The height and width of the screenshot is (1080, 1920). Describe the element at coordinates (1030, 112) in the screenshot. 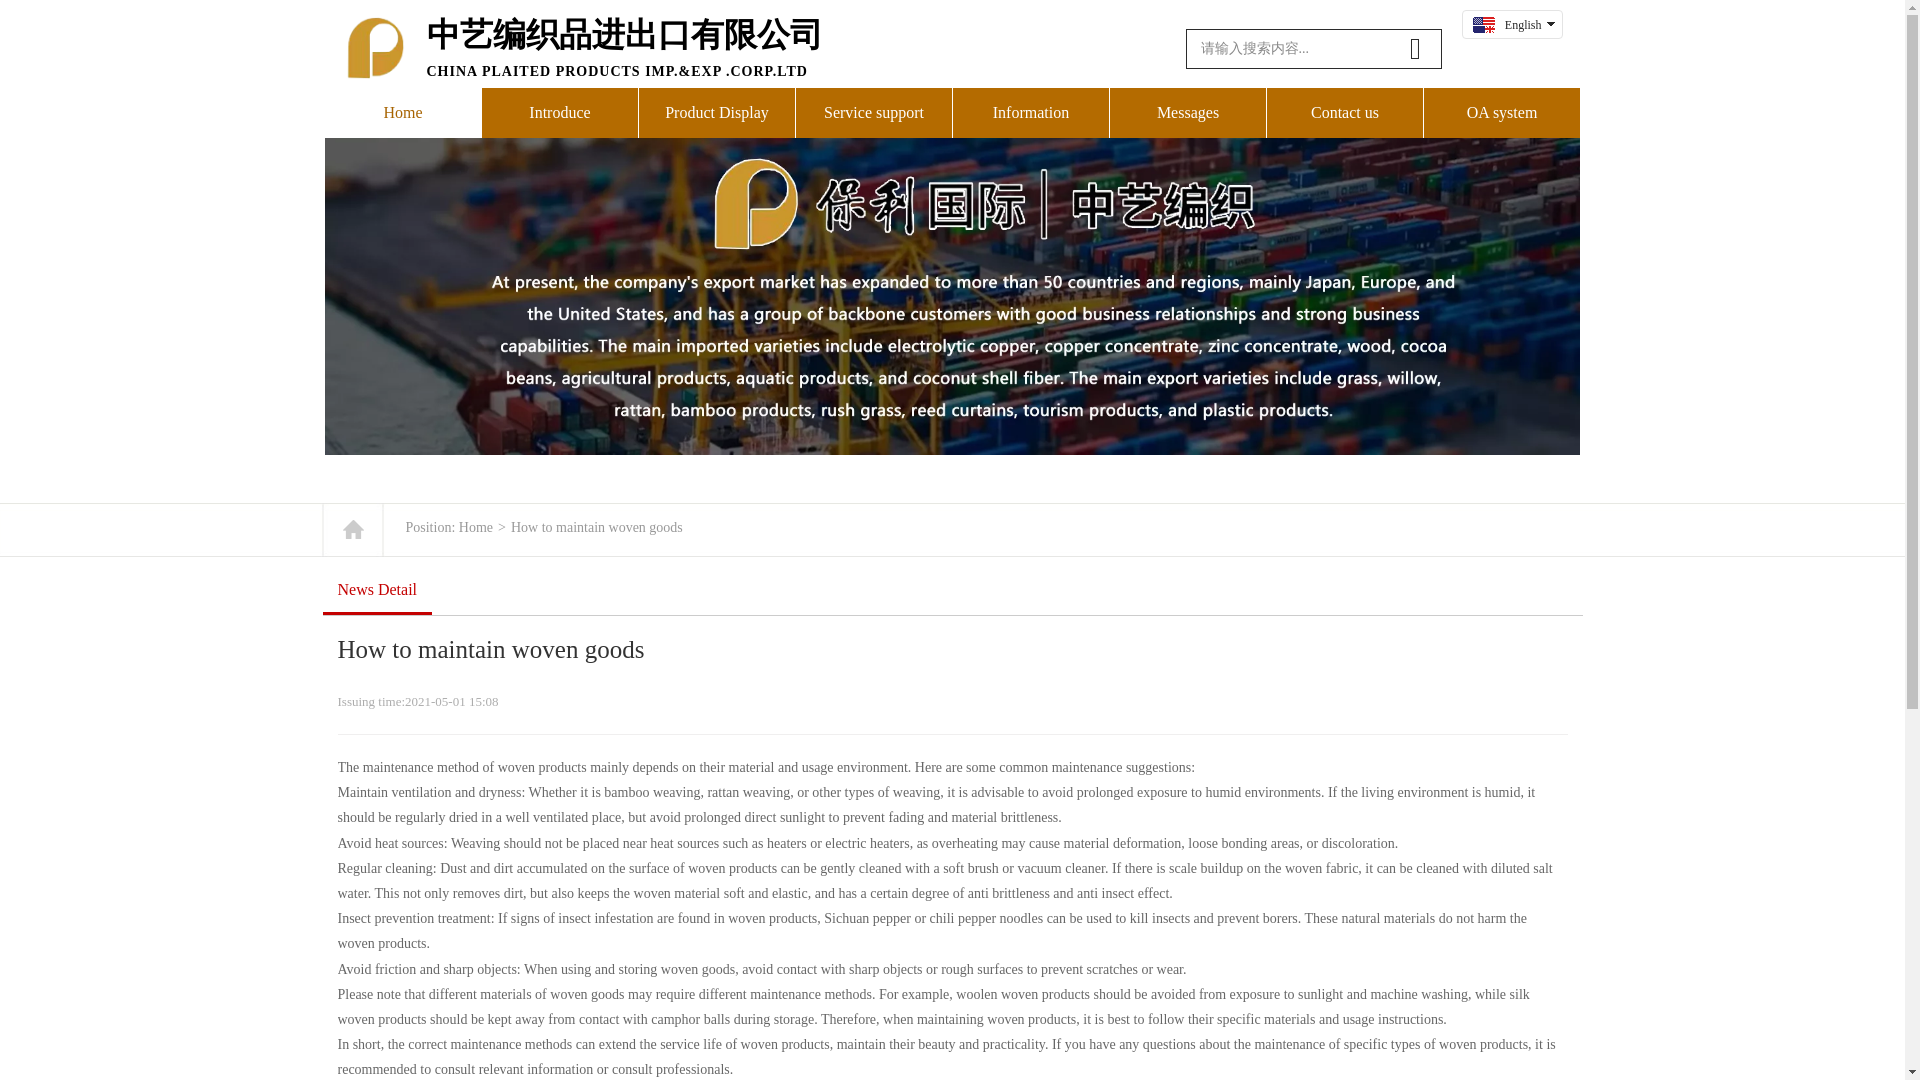

I see `Information` at that location.